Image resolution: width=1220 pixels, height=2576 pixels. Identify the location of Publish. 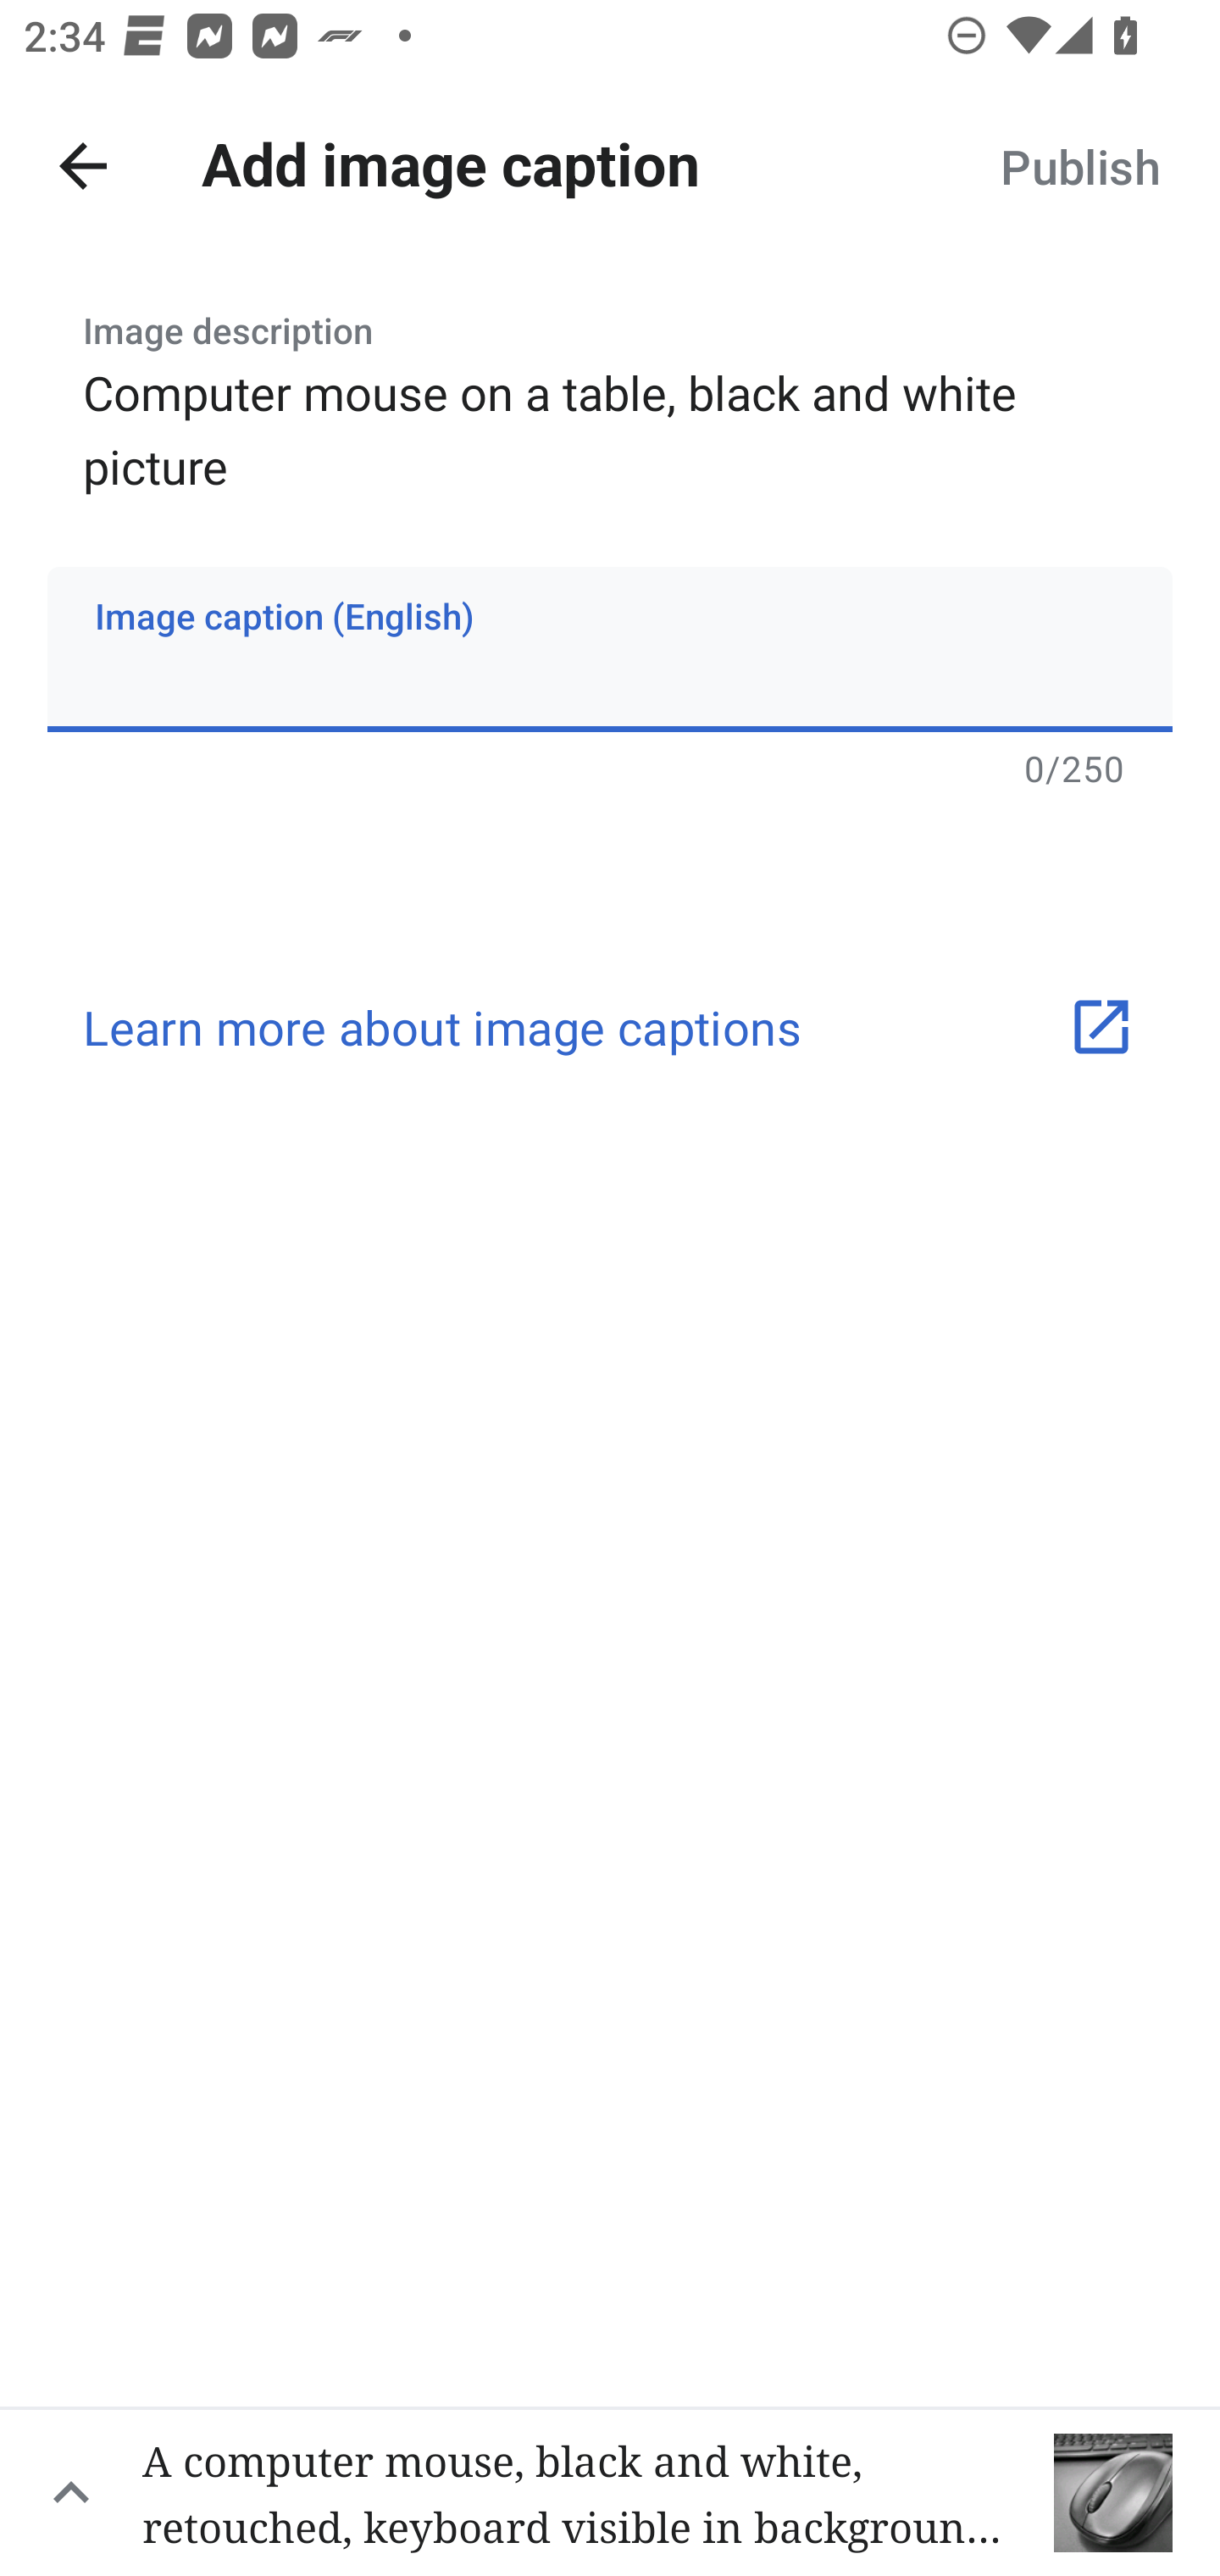
(1079, 166).